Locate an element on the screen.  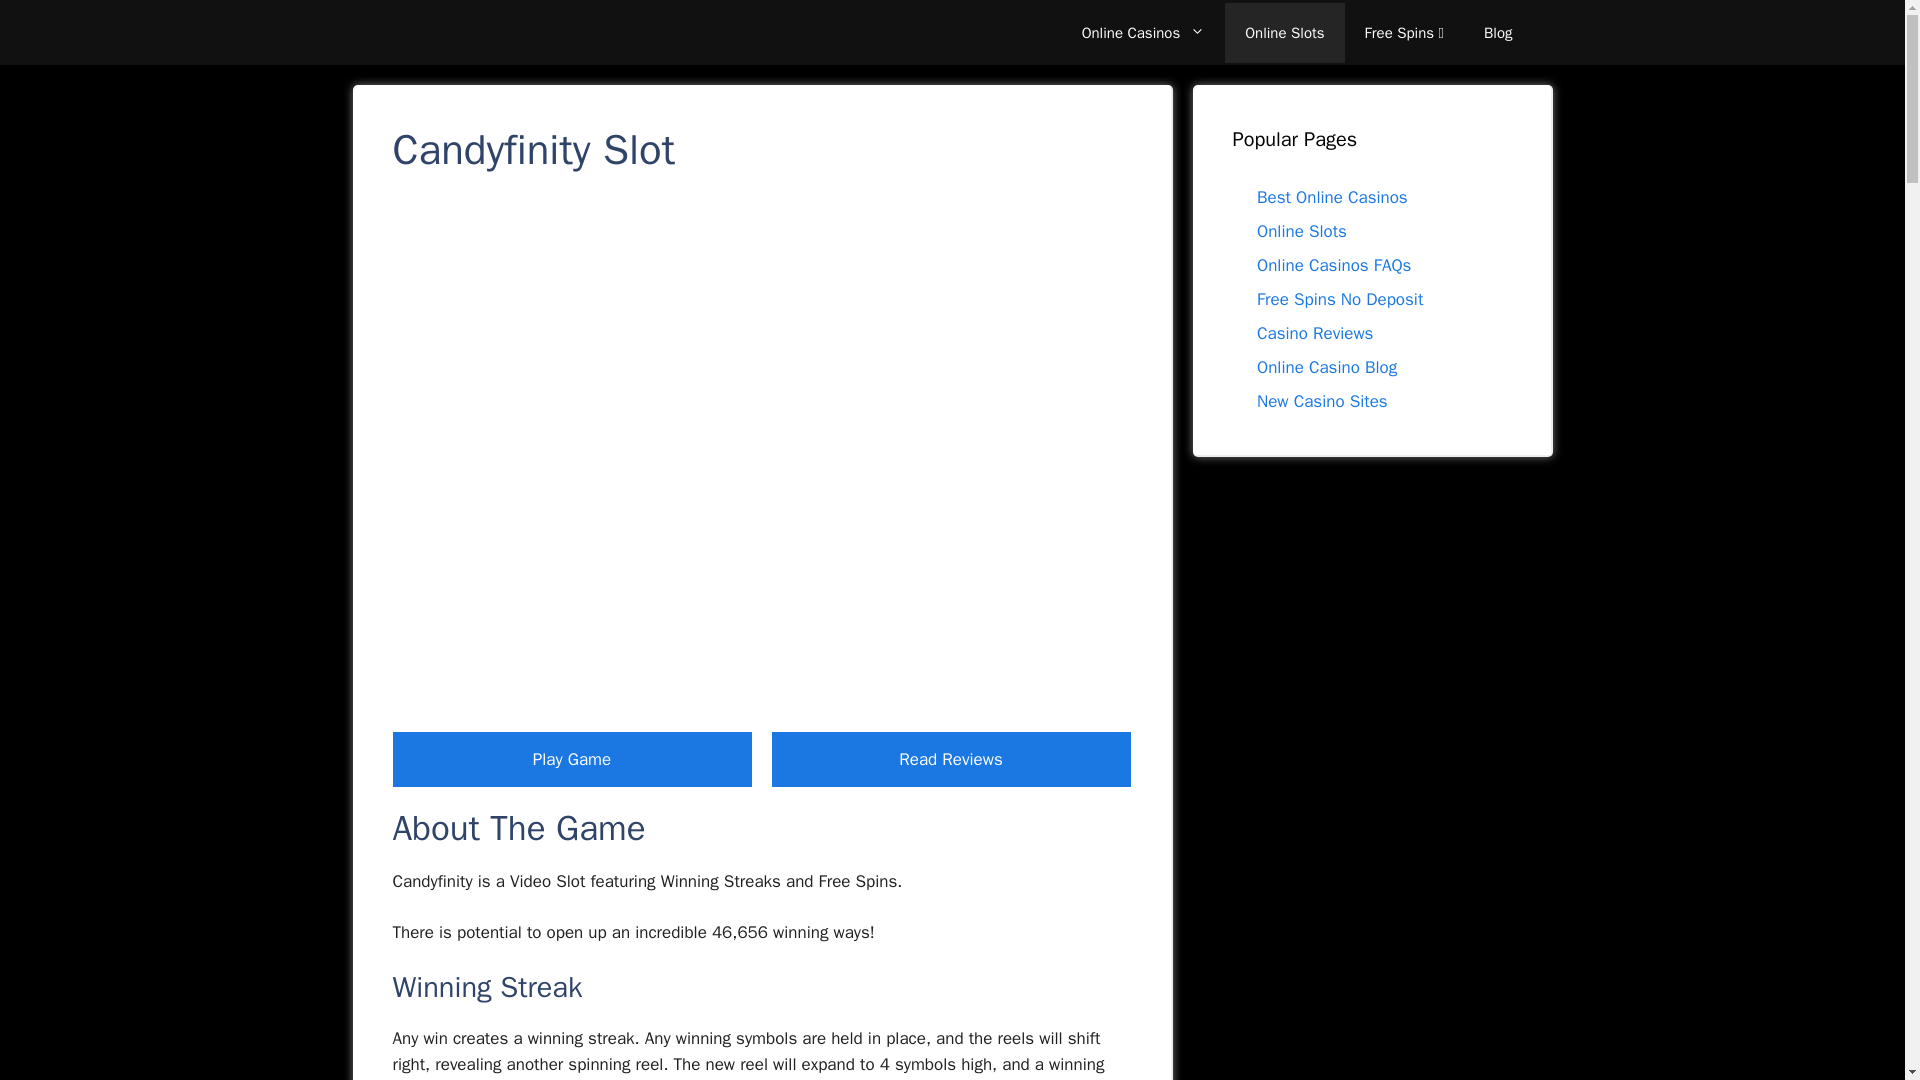
BestCasinoHQ is located at coordinates (458, 32).